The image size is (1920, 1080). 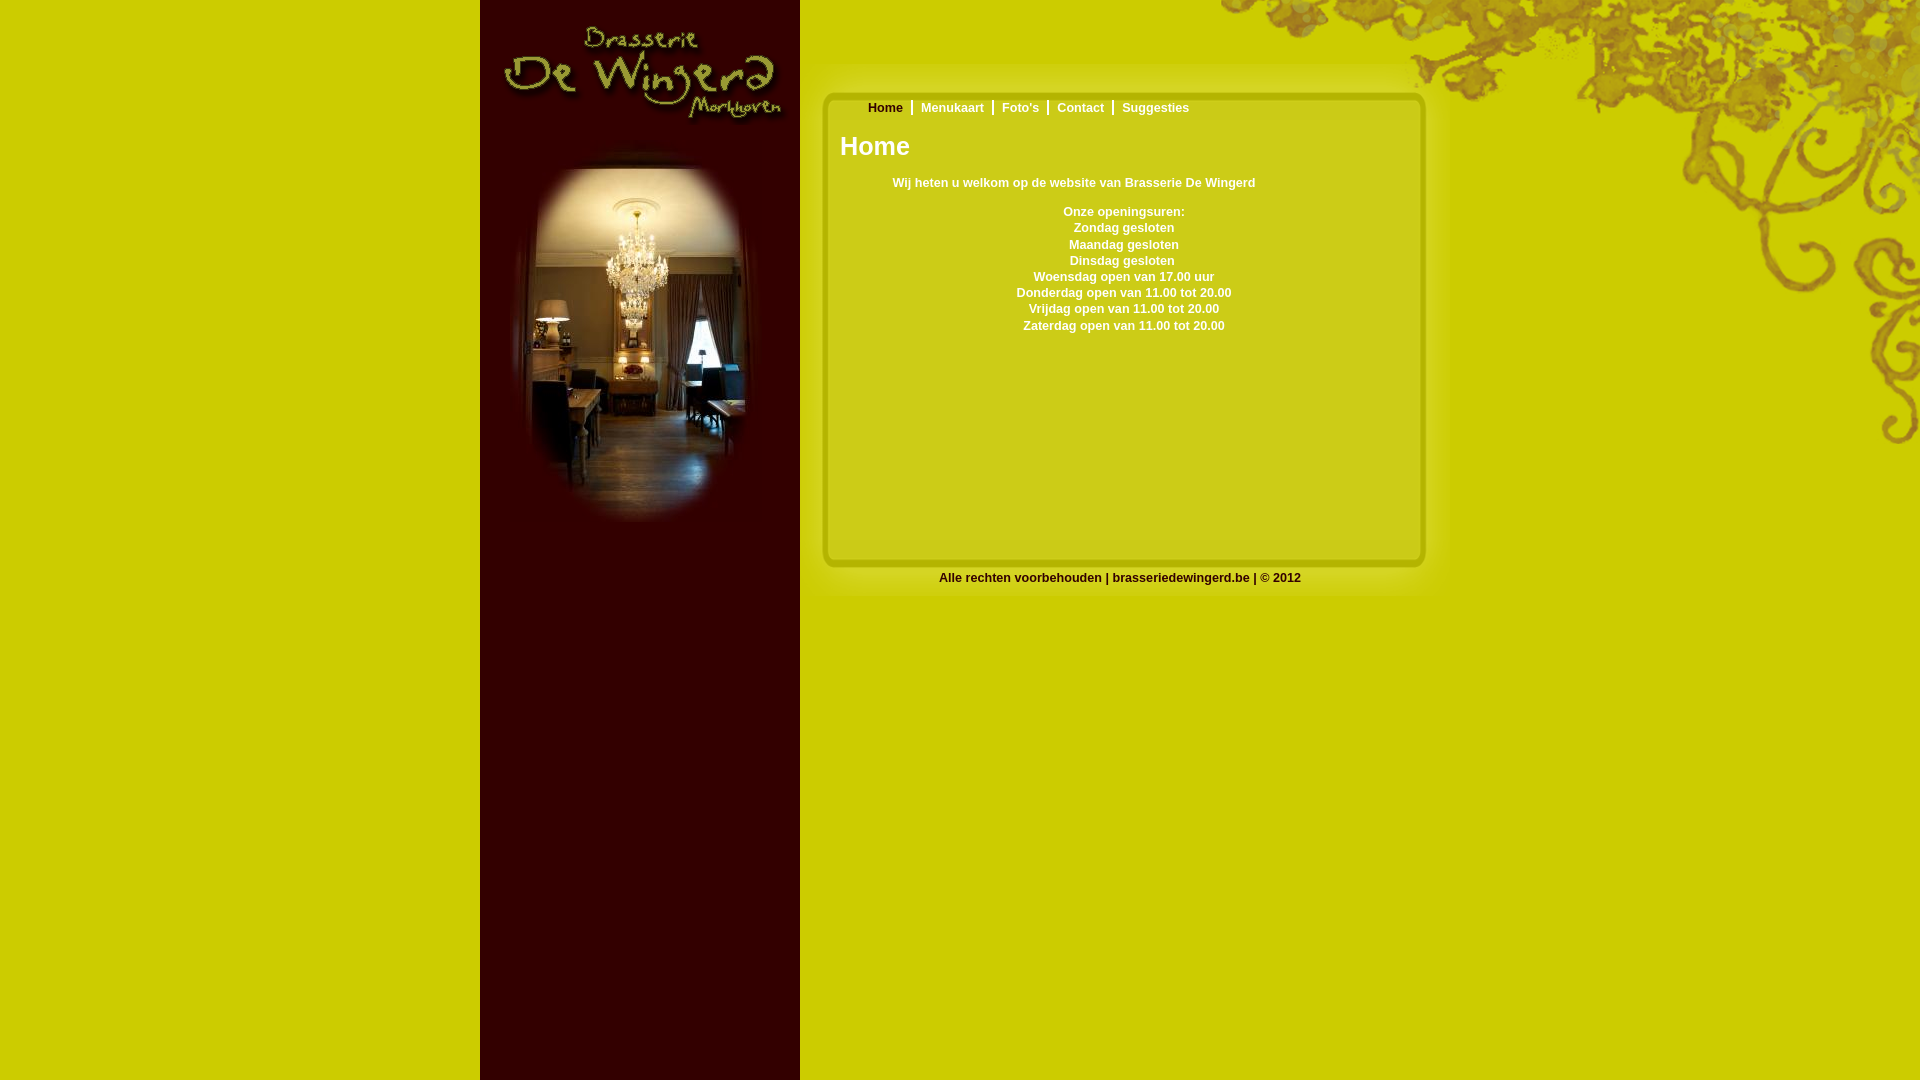 I want to click on Menukaart, so click(x=952, y=108).